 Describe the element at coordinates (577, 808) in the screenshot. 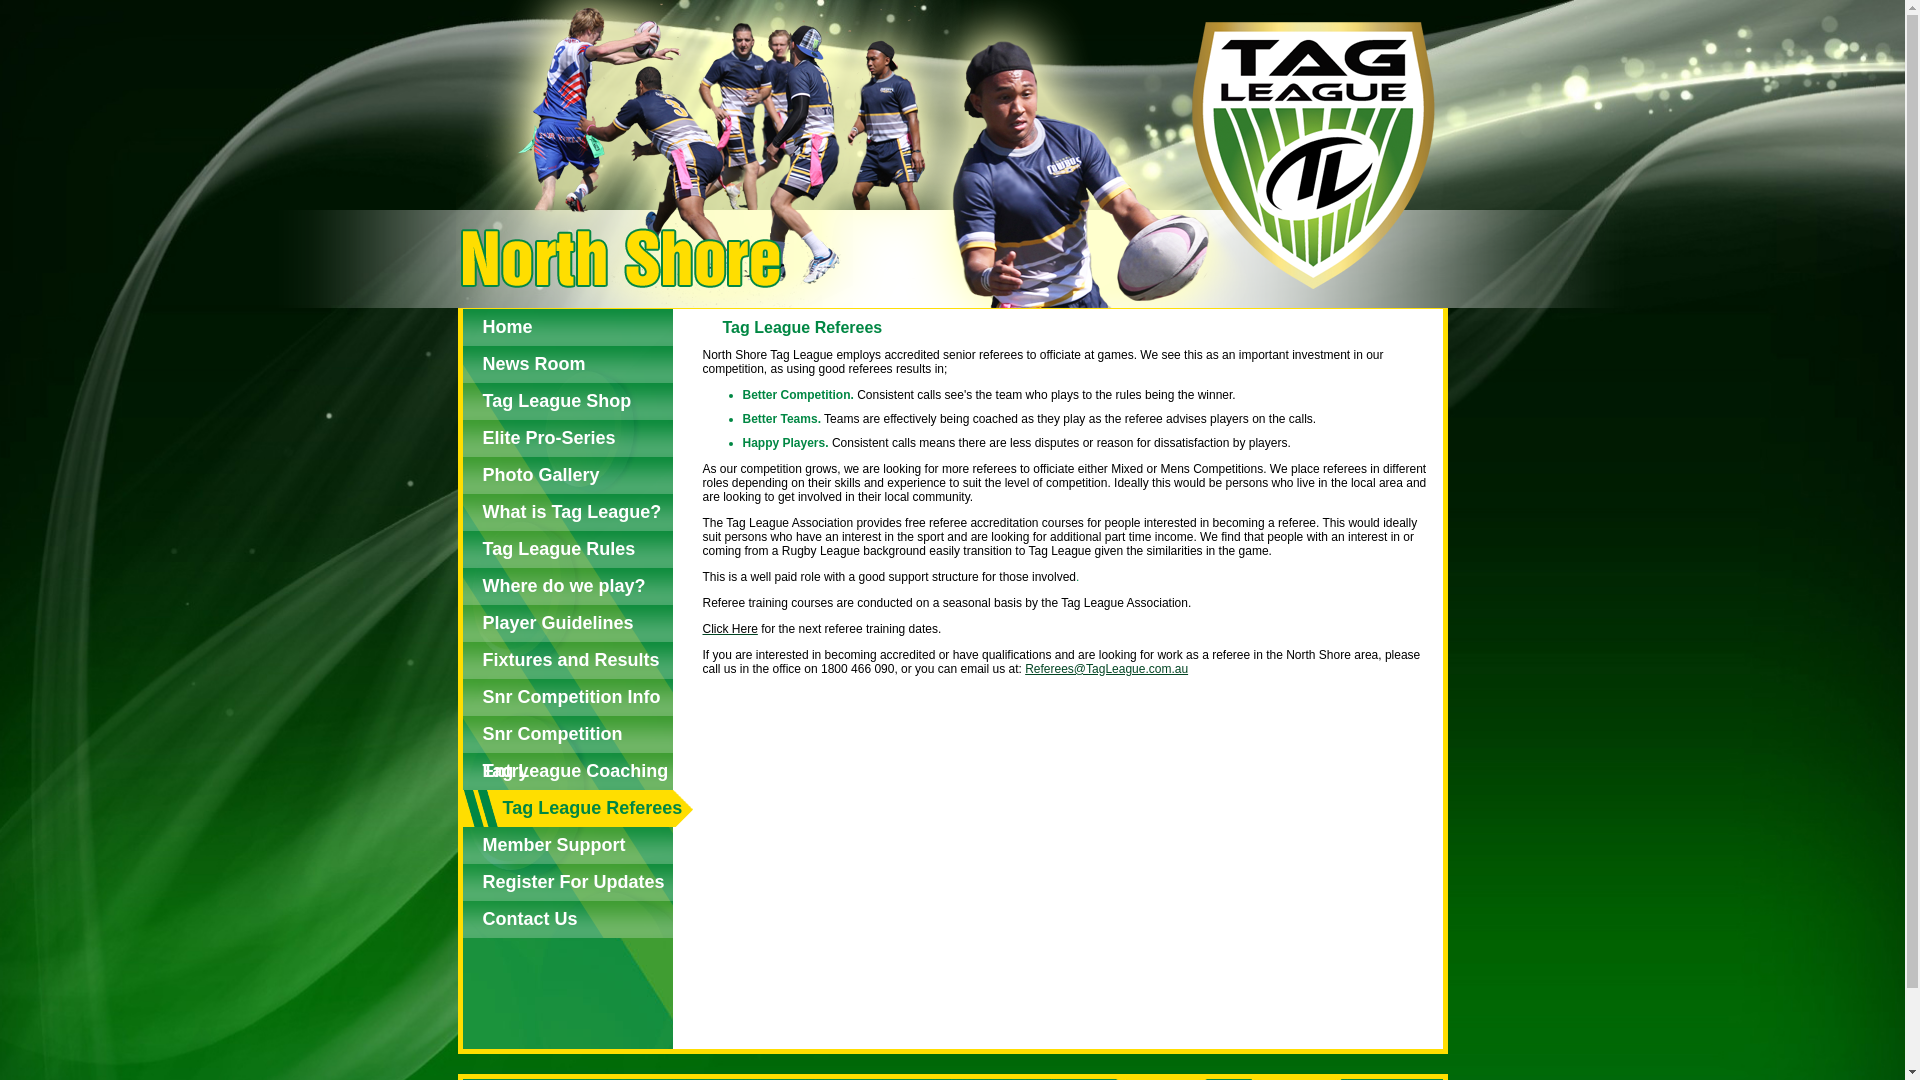

I see `Tag League Referees` at that location.